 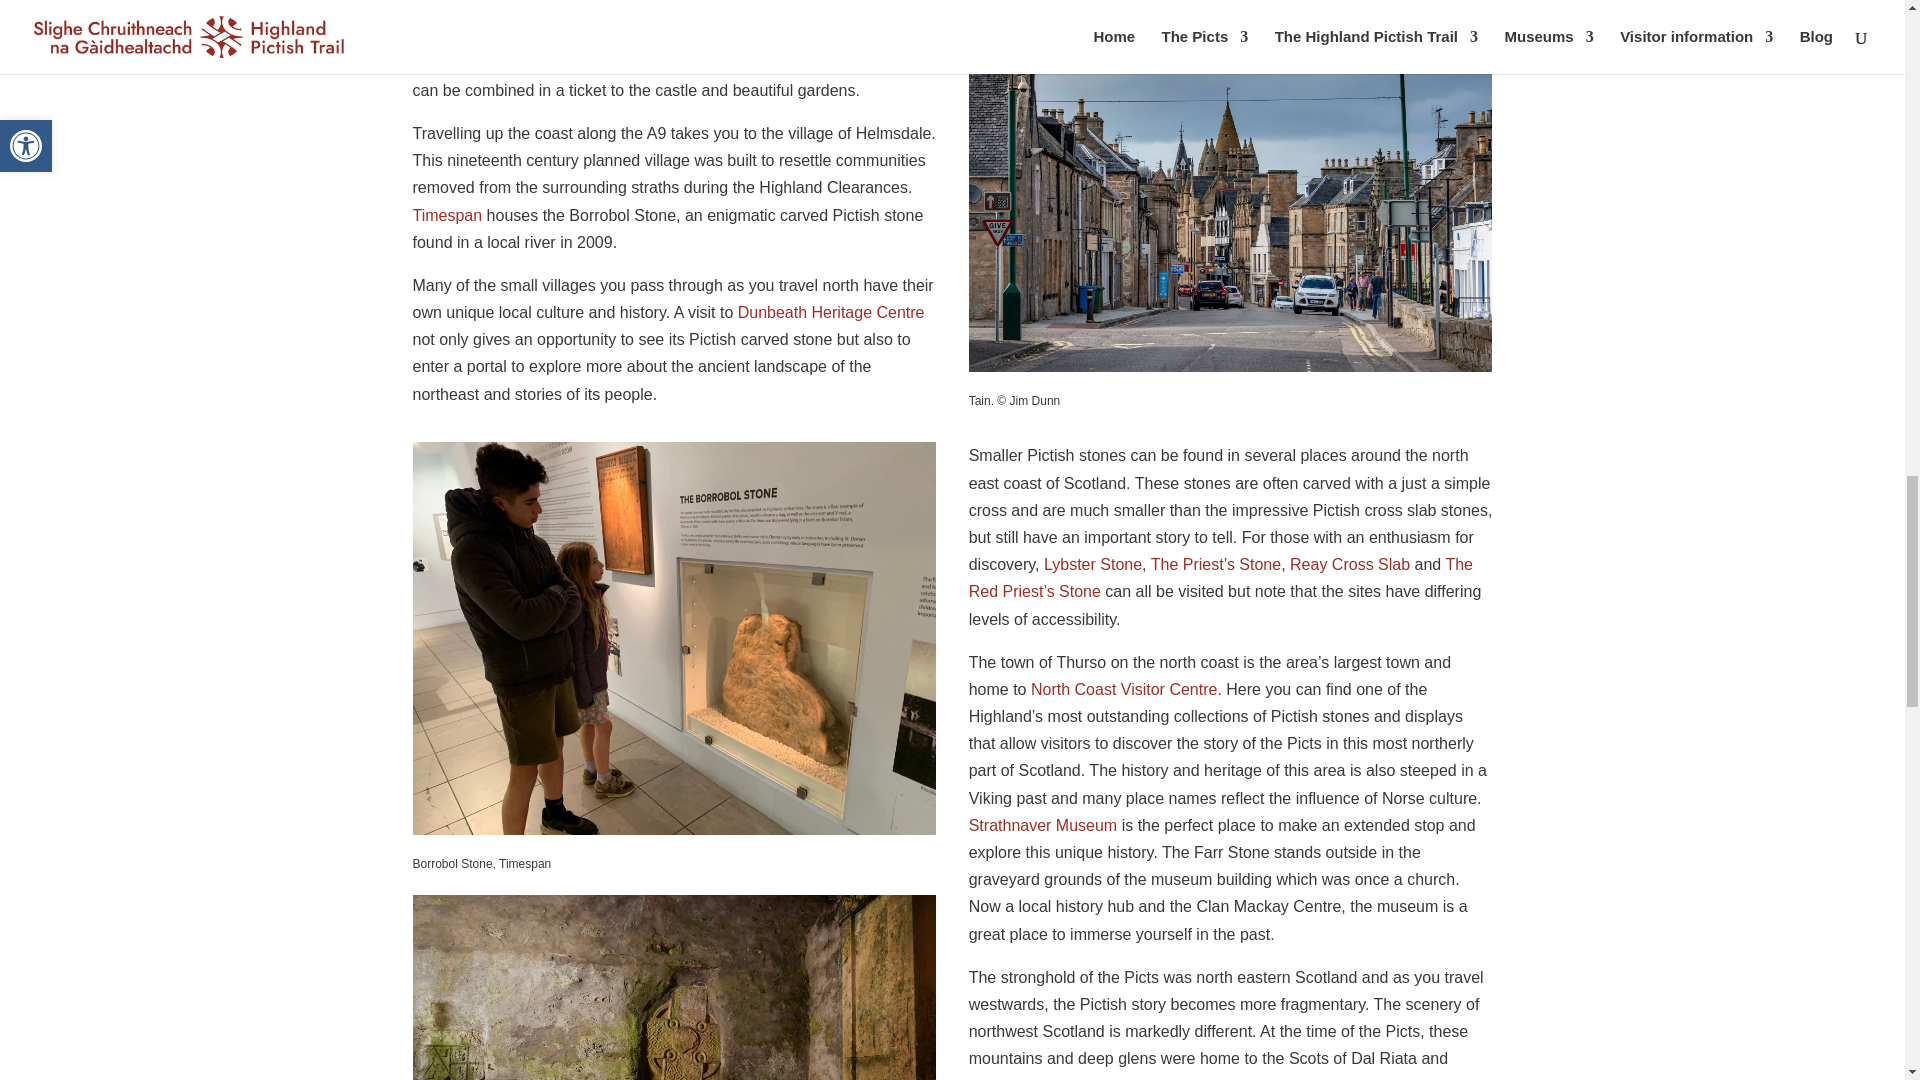 I want to click on The Borrobol Stone at Timespan, so click(x=674, y=829).